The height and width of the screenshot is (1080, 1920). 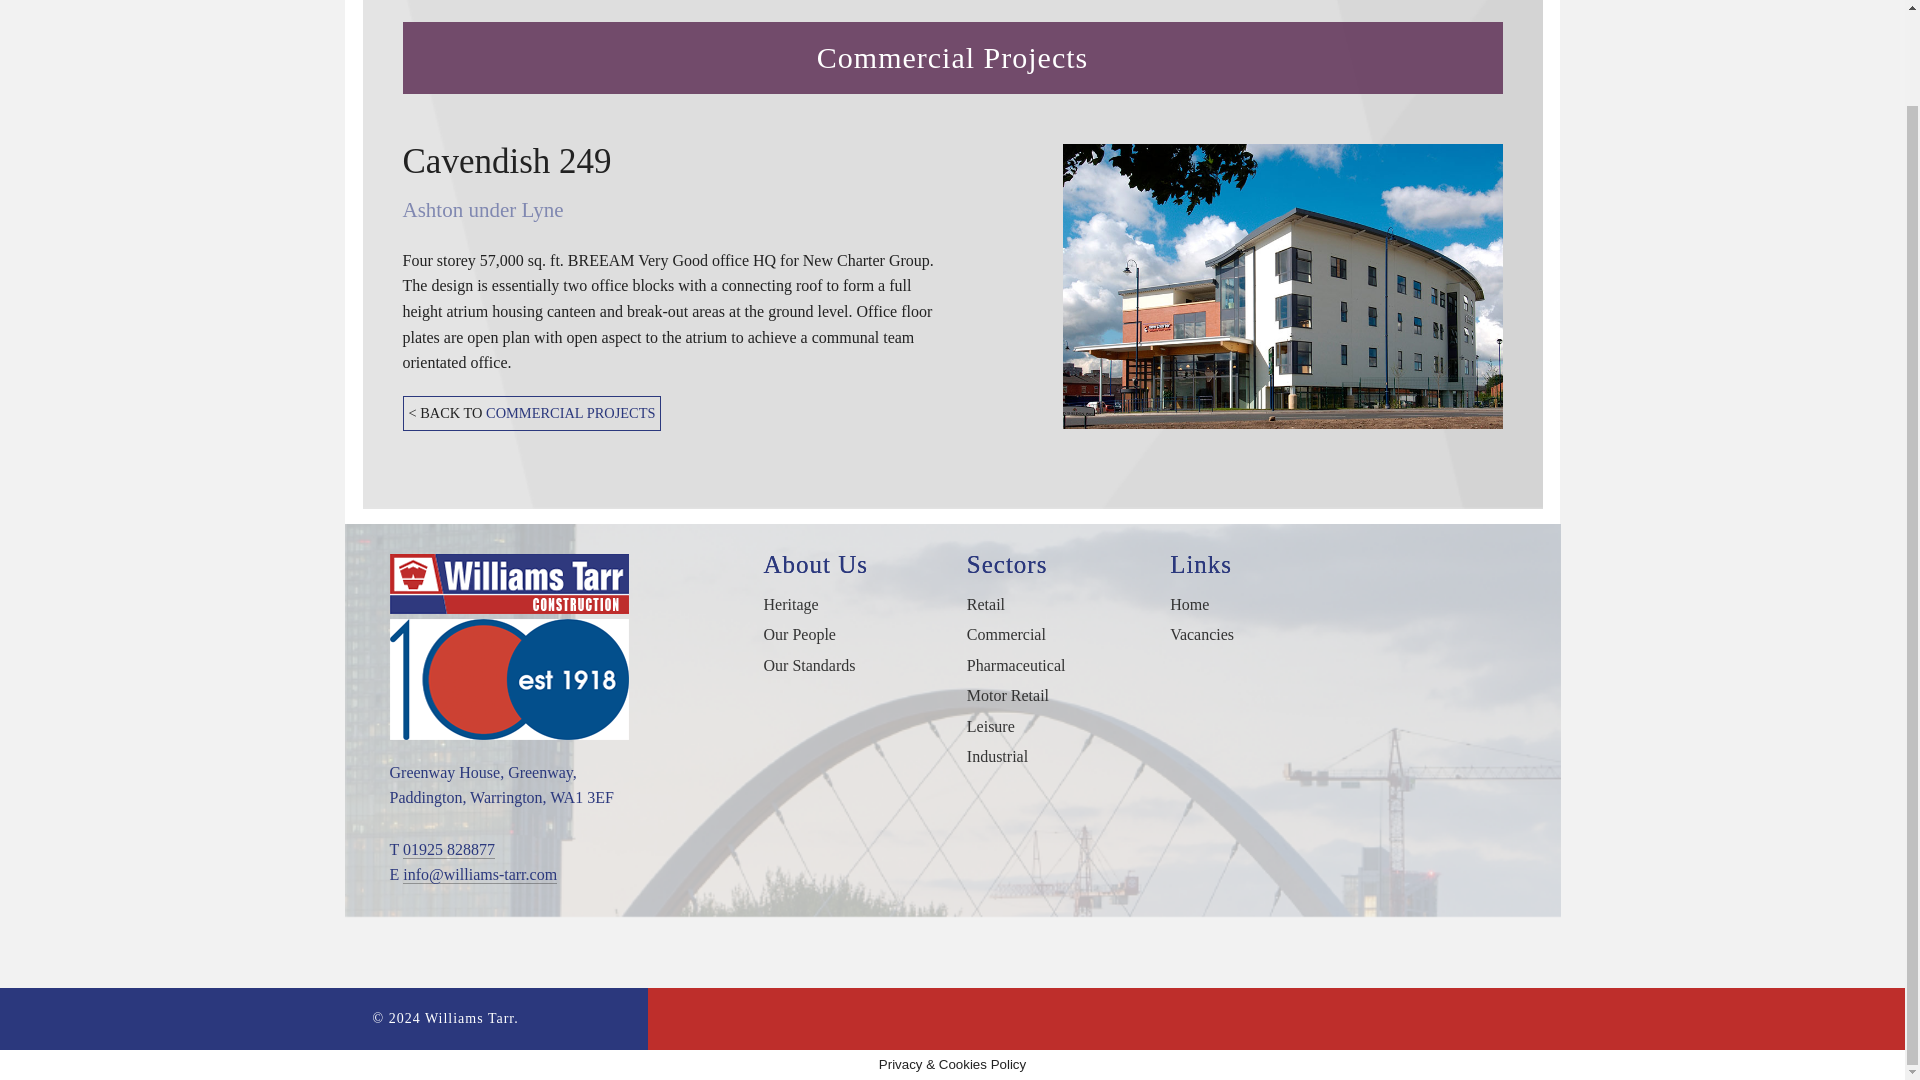 What do you see at coordinates (1212, 64) in the screenshot?
I see `Quality Assurance` at bounding box center [1212, 64].